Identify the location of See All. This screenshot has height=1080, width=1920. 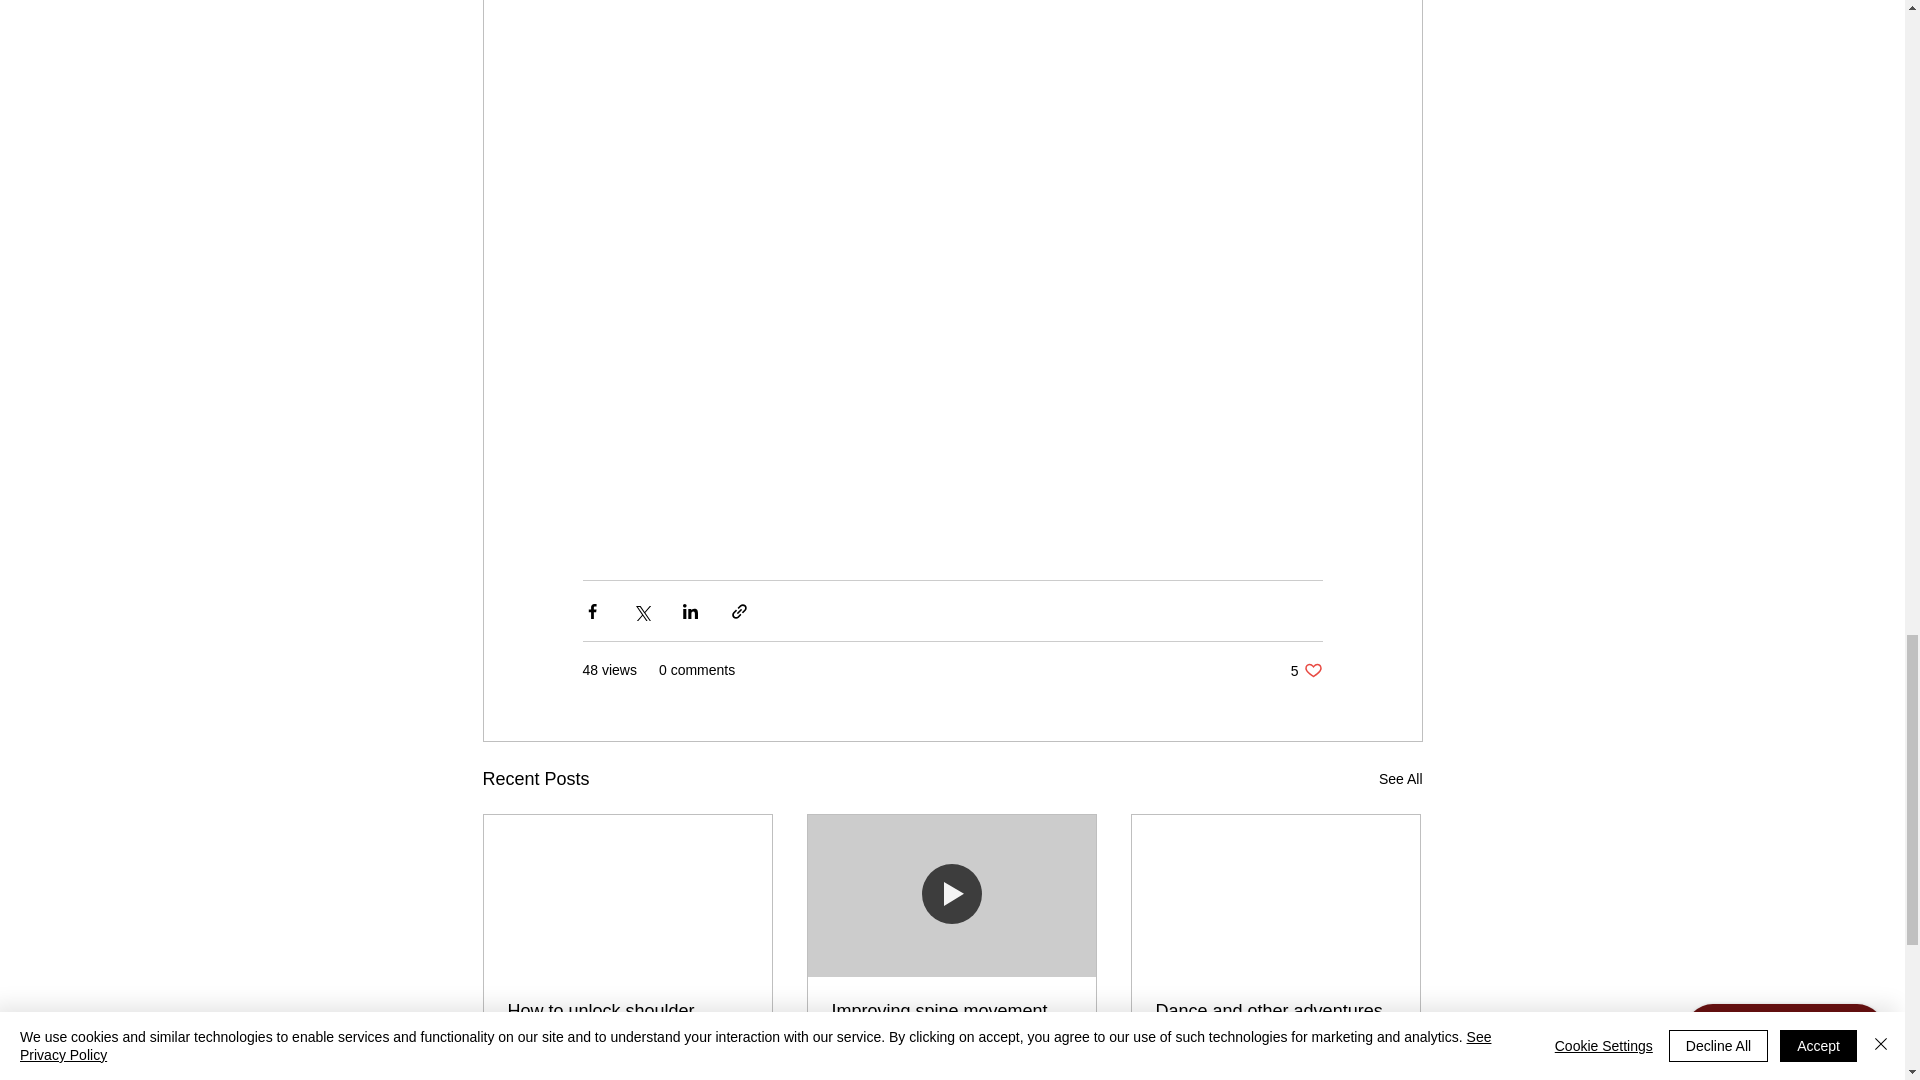
(951, 1022).